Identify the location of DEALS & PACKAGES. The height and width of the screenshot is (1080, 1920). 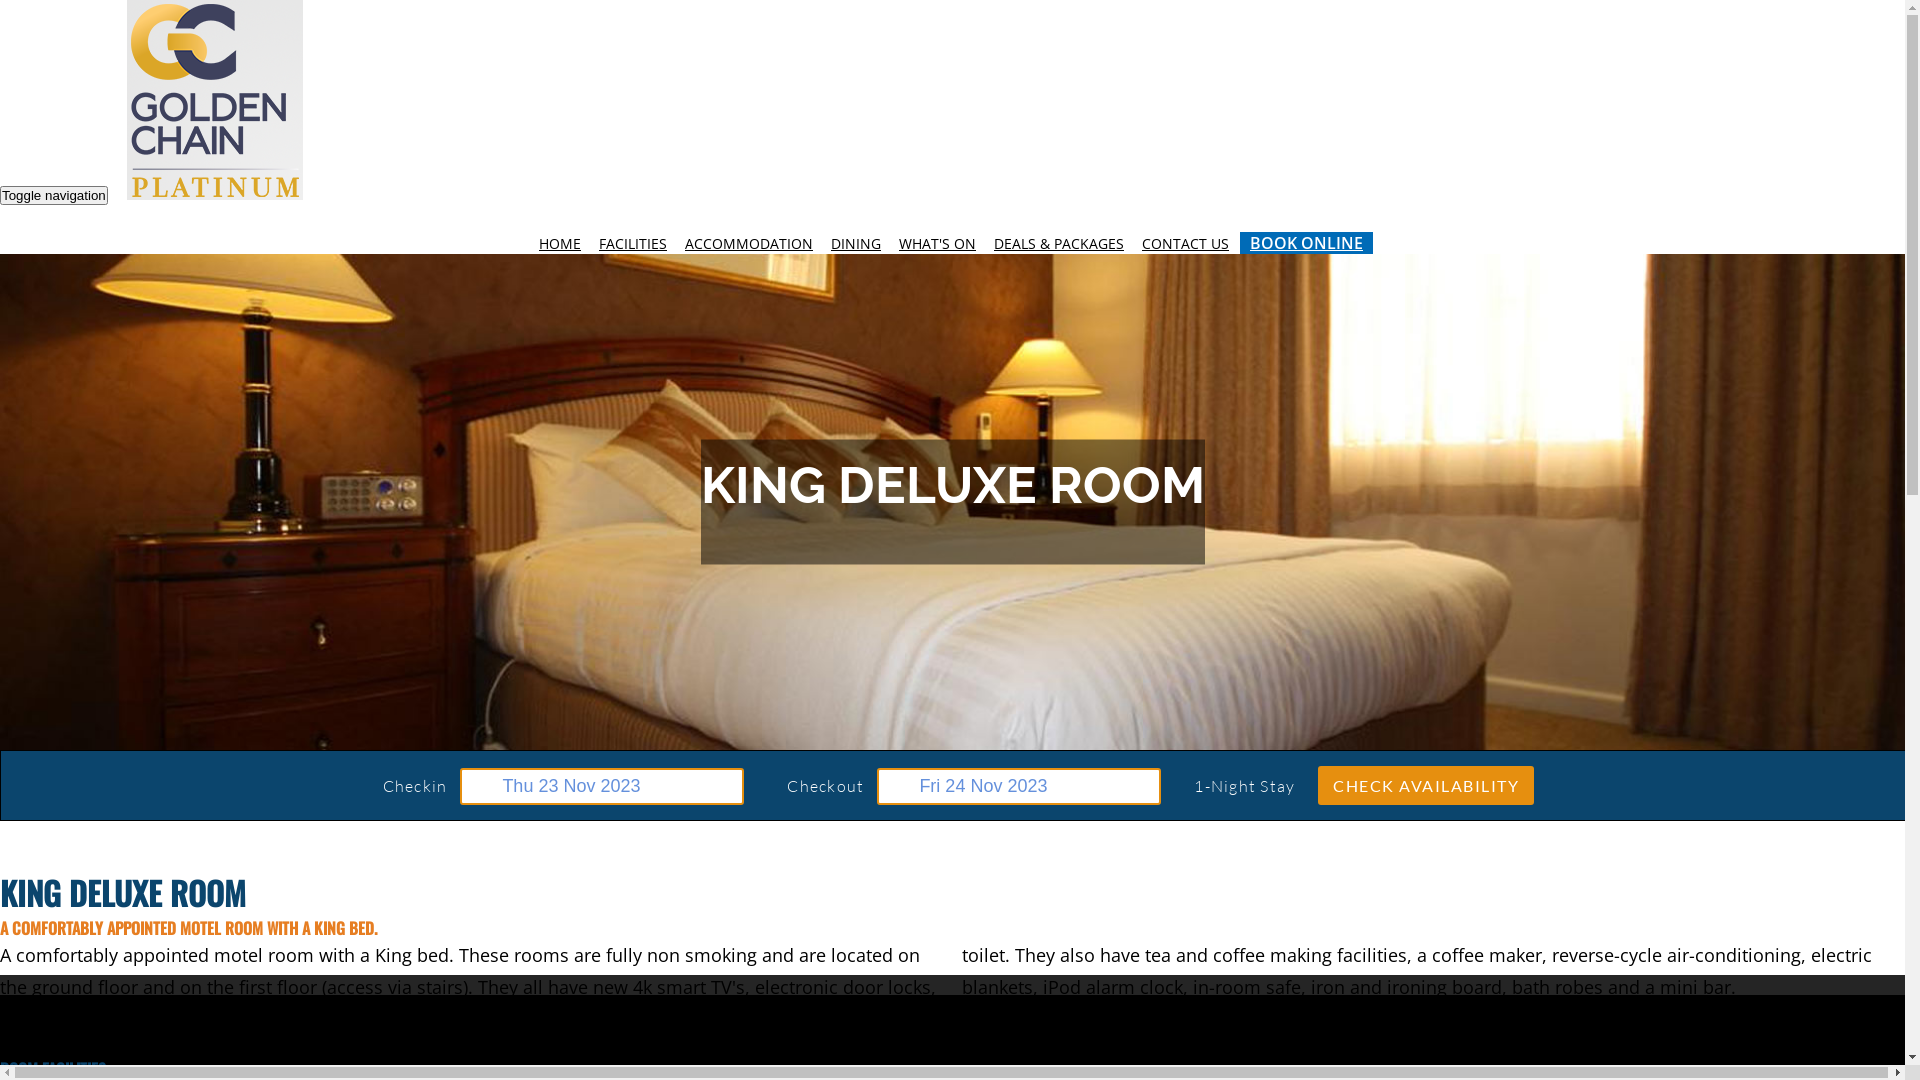
(1059, 244).